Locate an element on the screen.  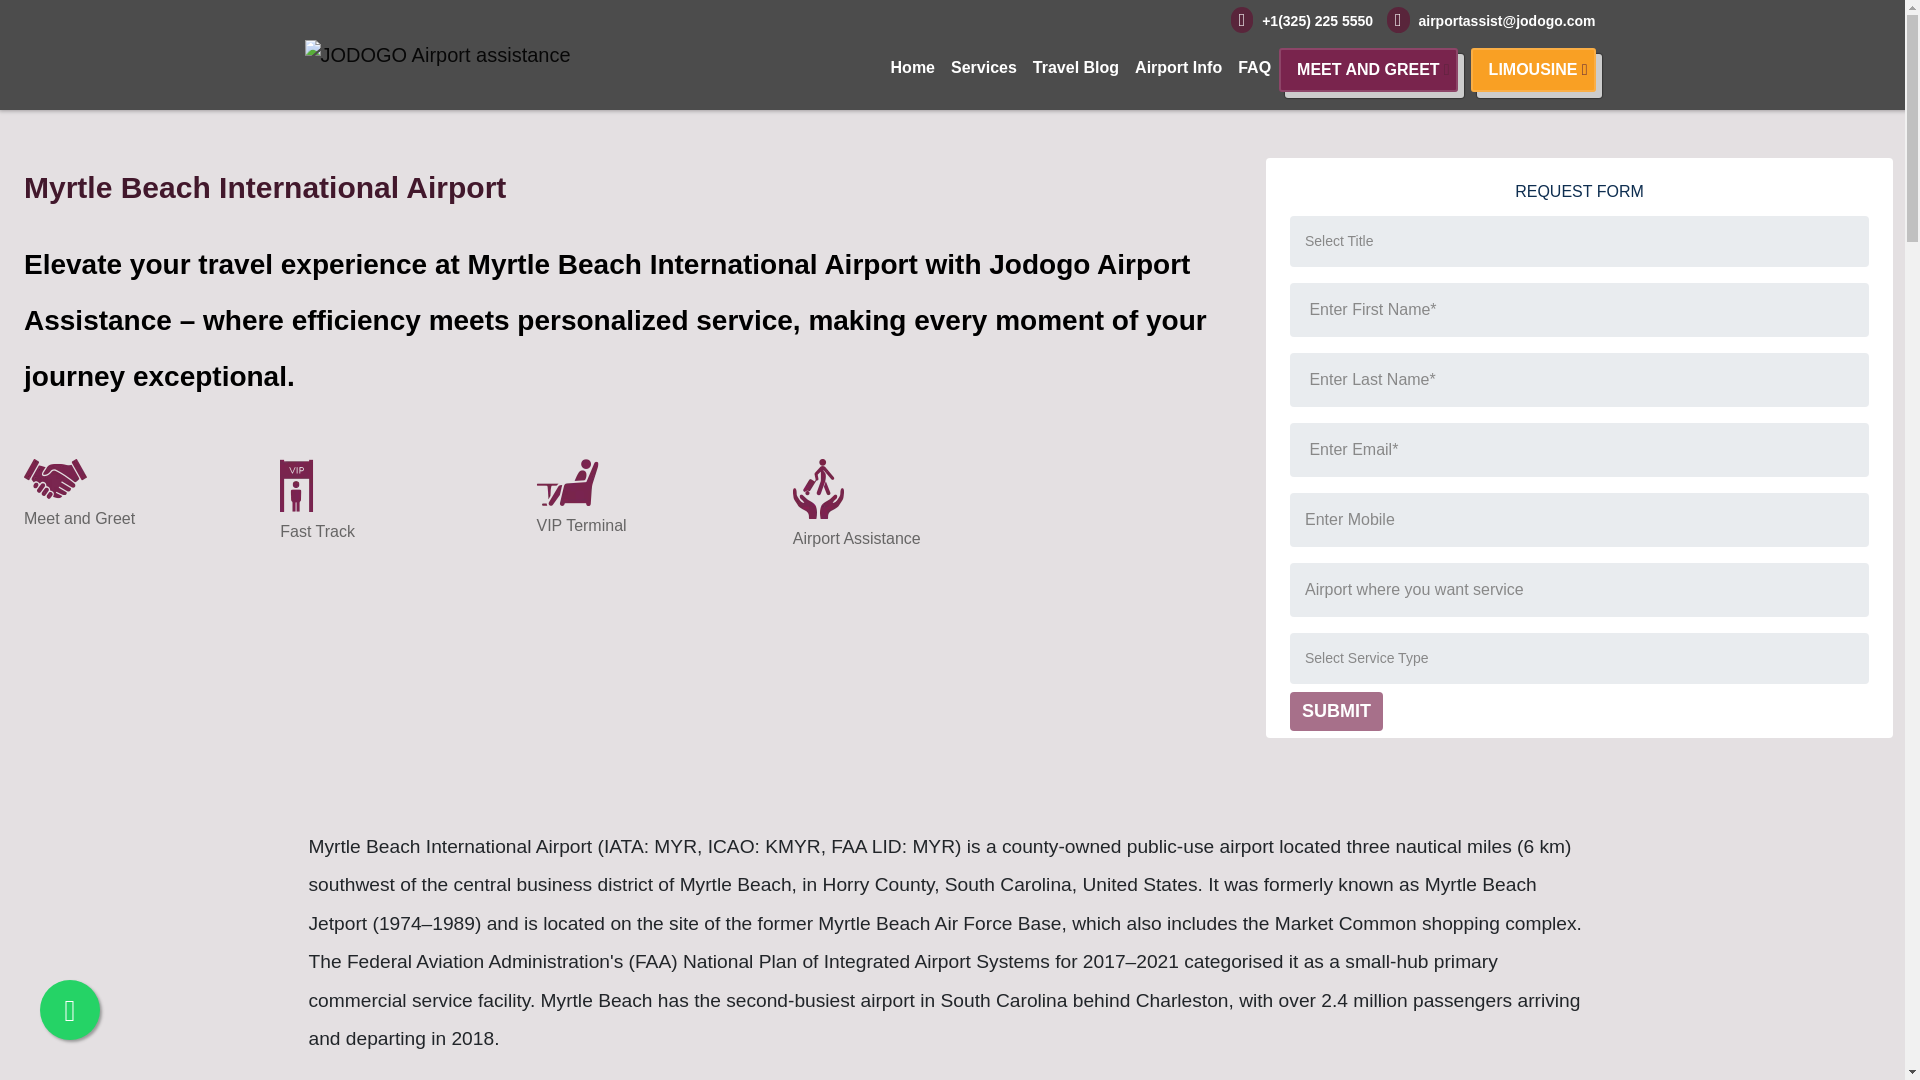
SUBMIT is located at coordinates (1336, 712).